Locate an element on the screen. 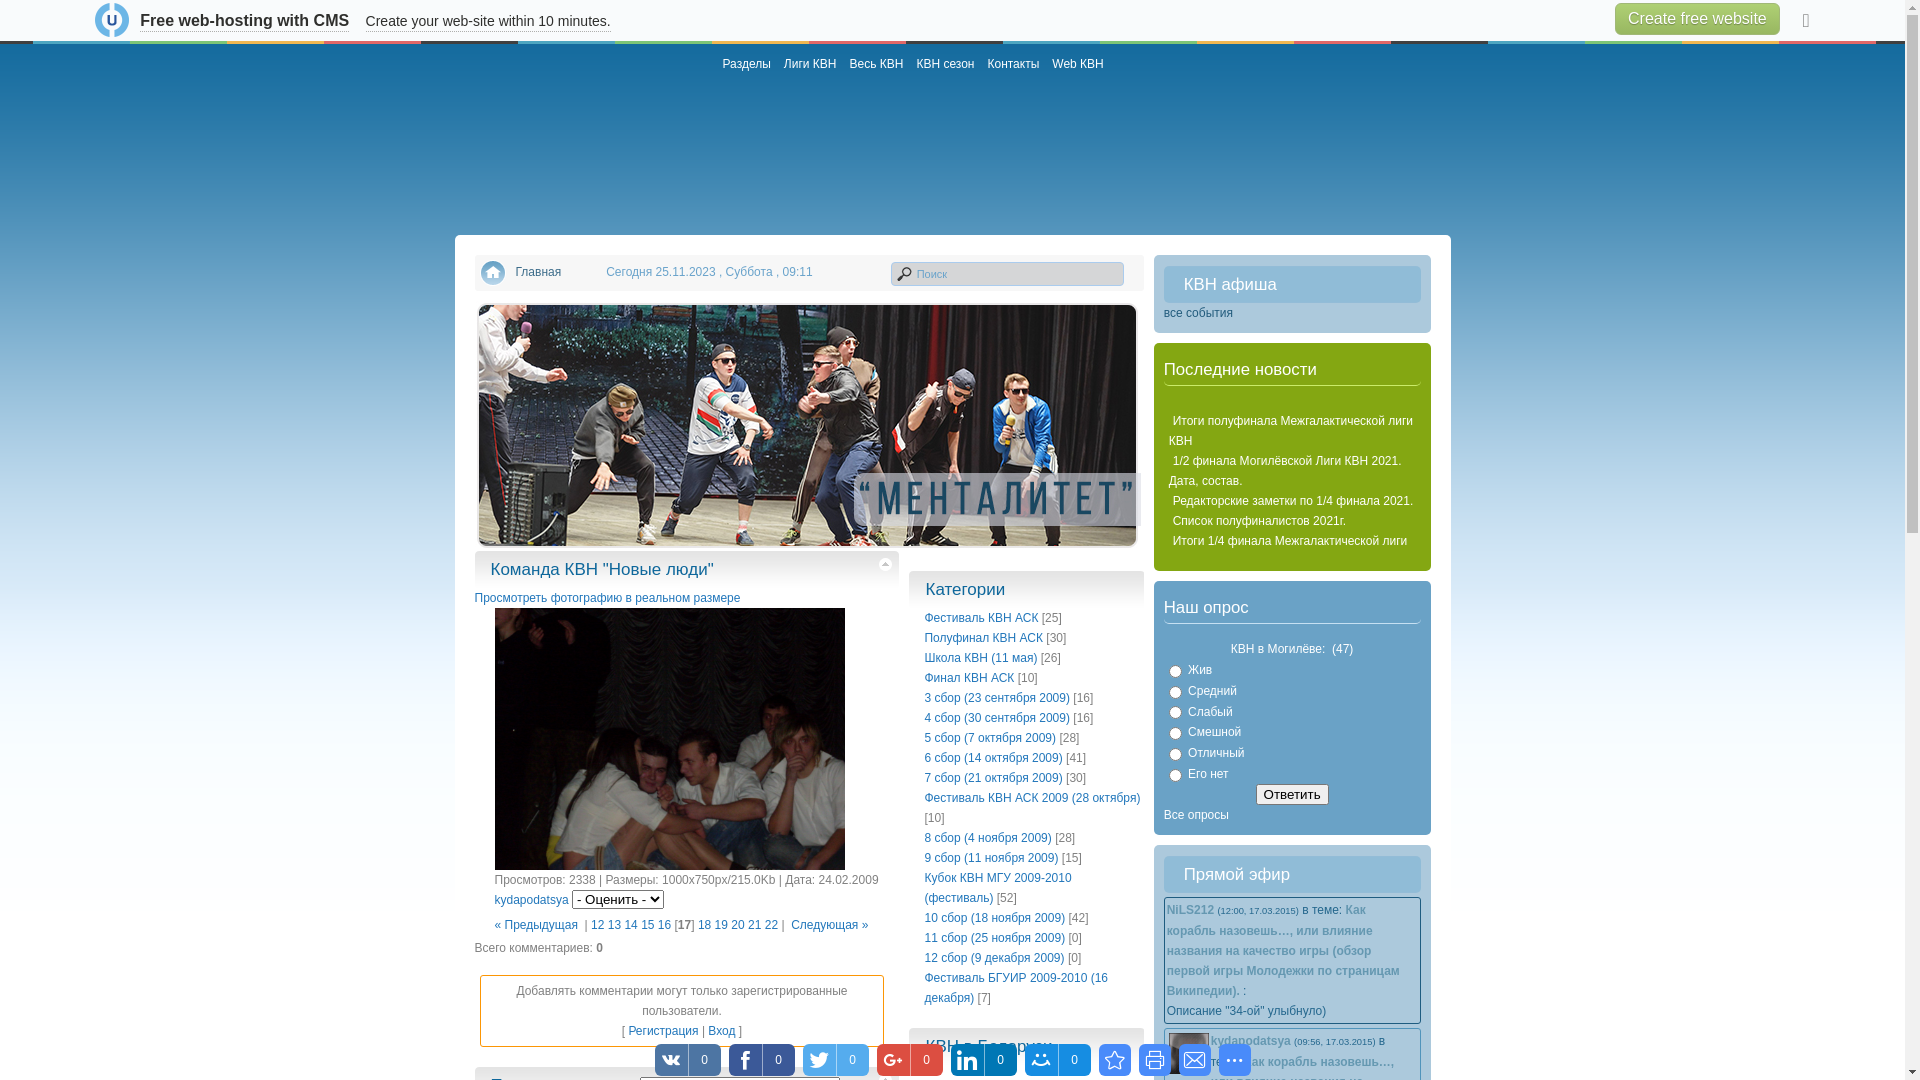 This screenshot has height=1080, width=1920. 19 is located at coordinates (722, 925).